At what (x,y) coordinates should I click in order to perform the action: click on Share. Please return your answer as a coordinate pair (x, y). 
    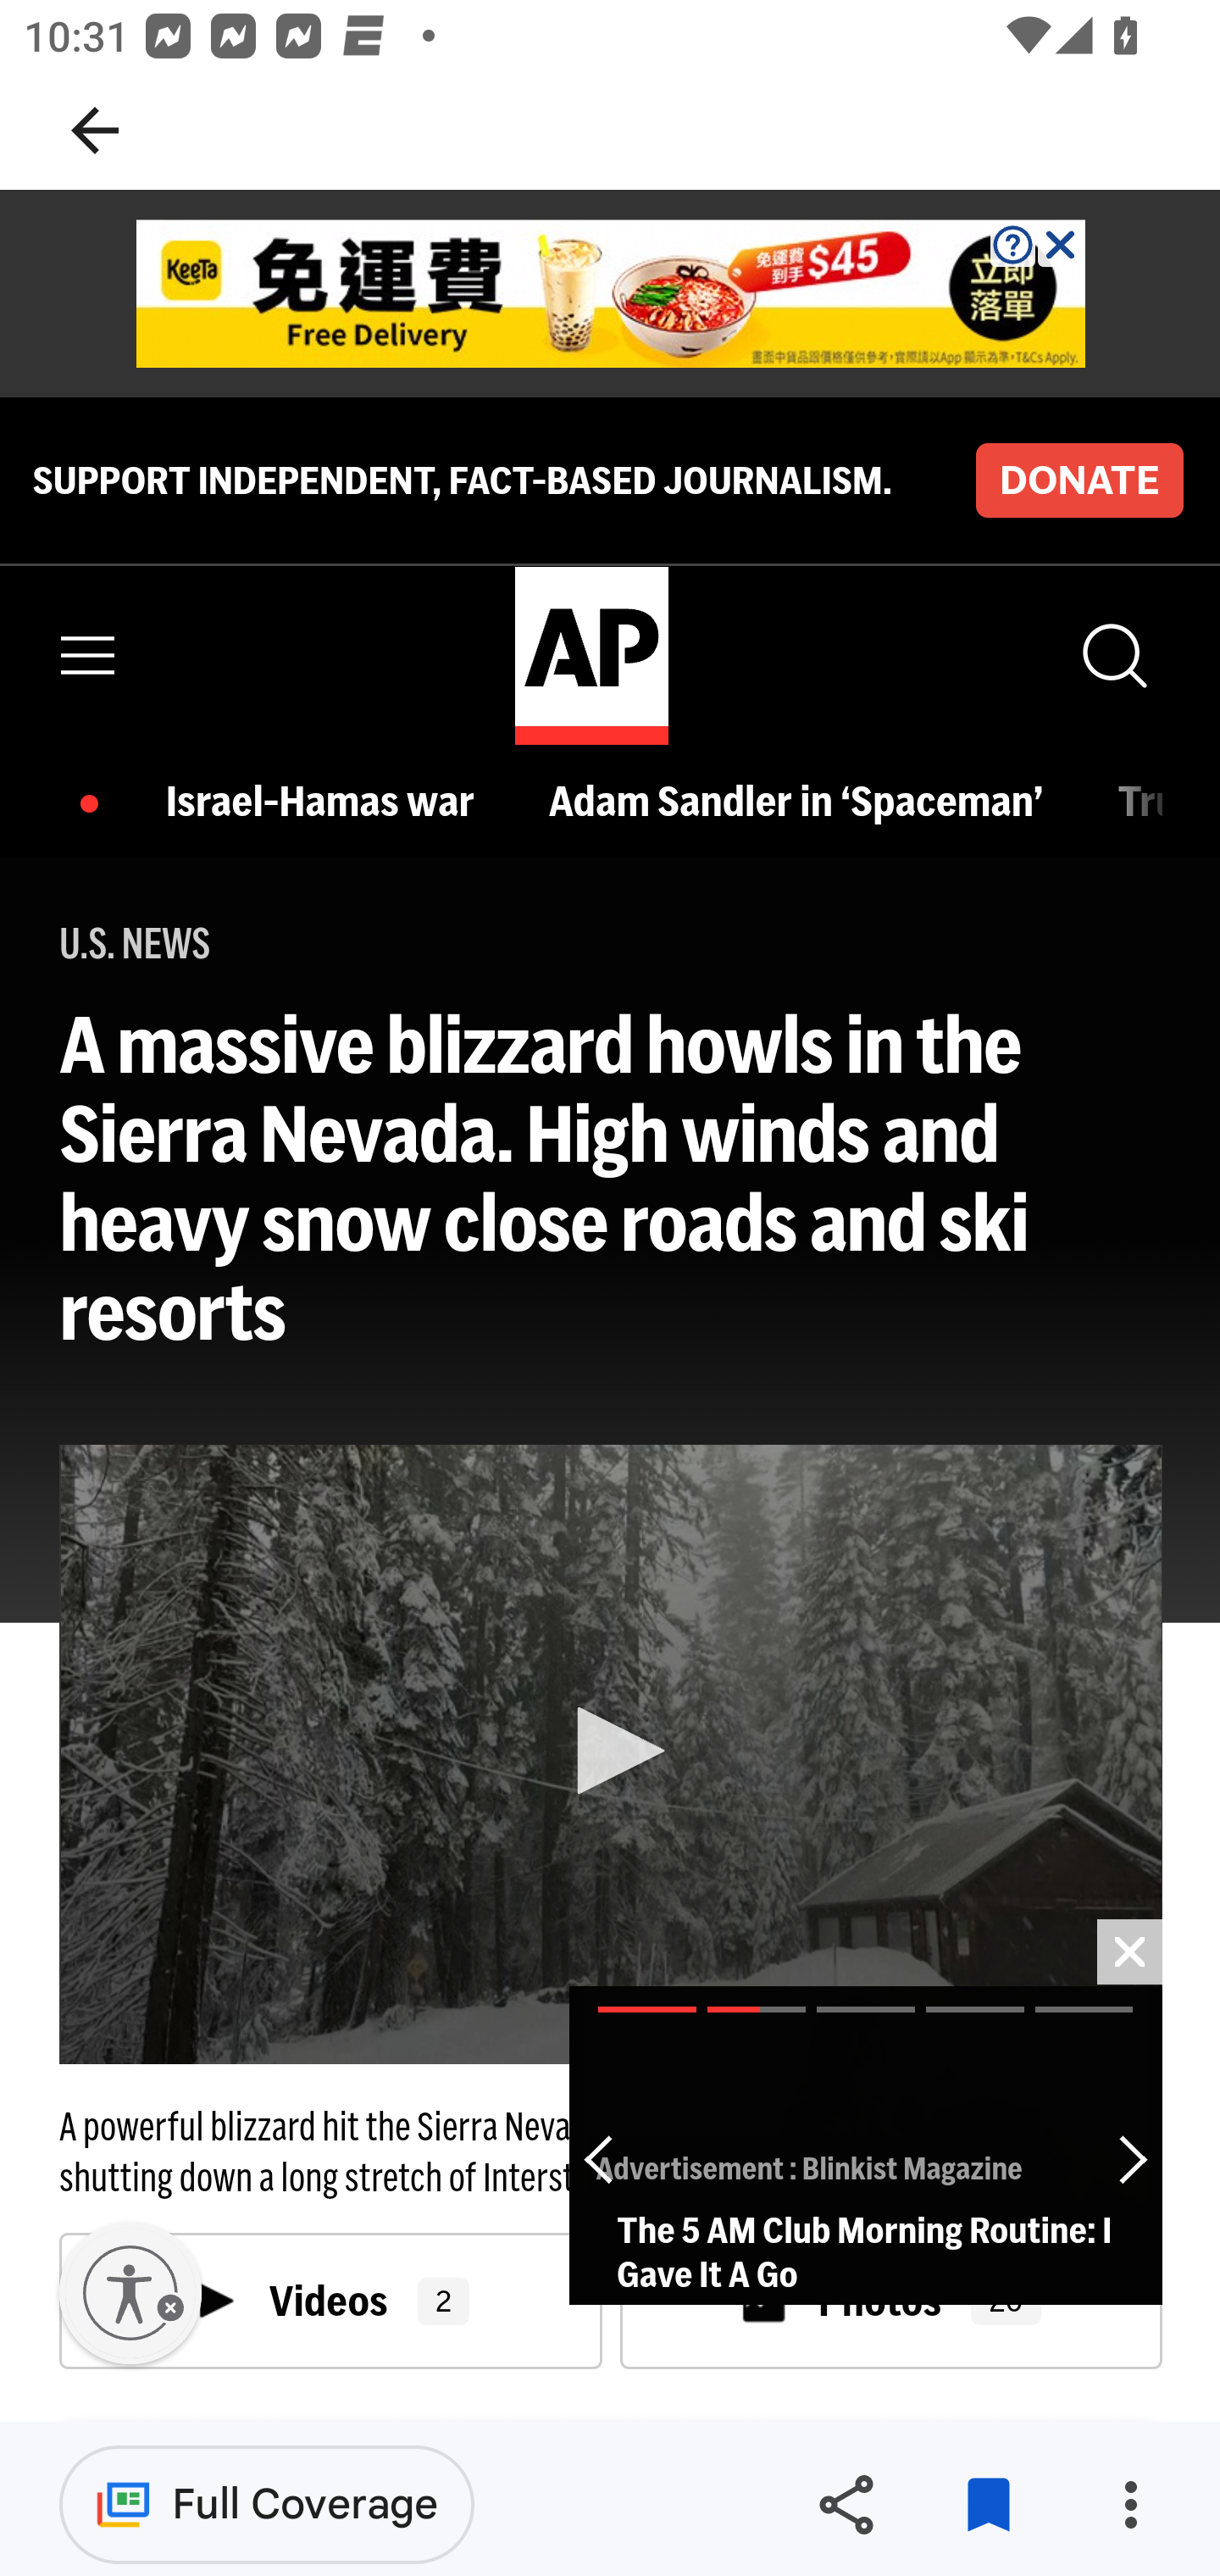
    Looking at the image, I should click on (846, 2505).